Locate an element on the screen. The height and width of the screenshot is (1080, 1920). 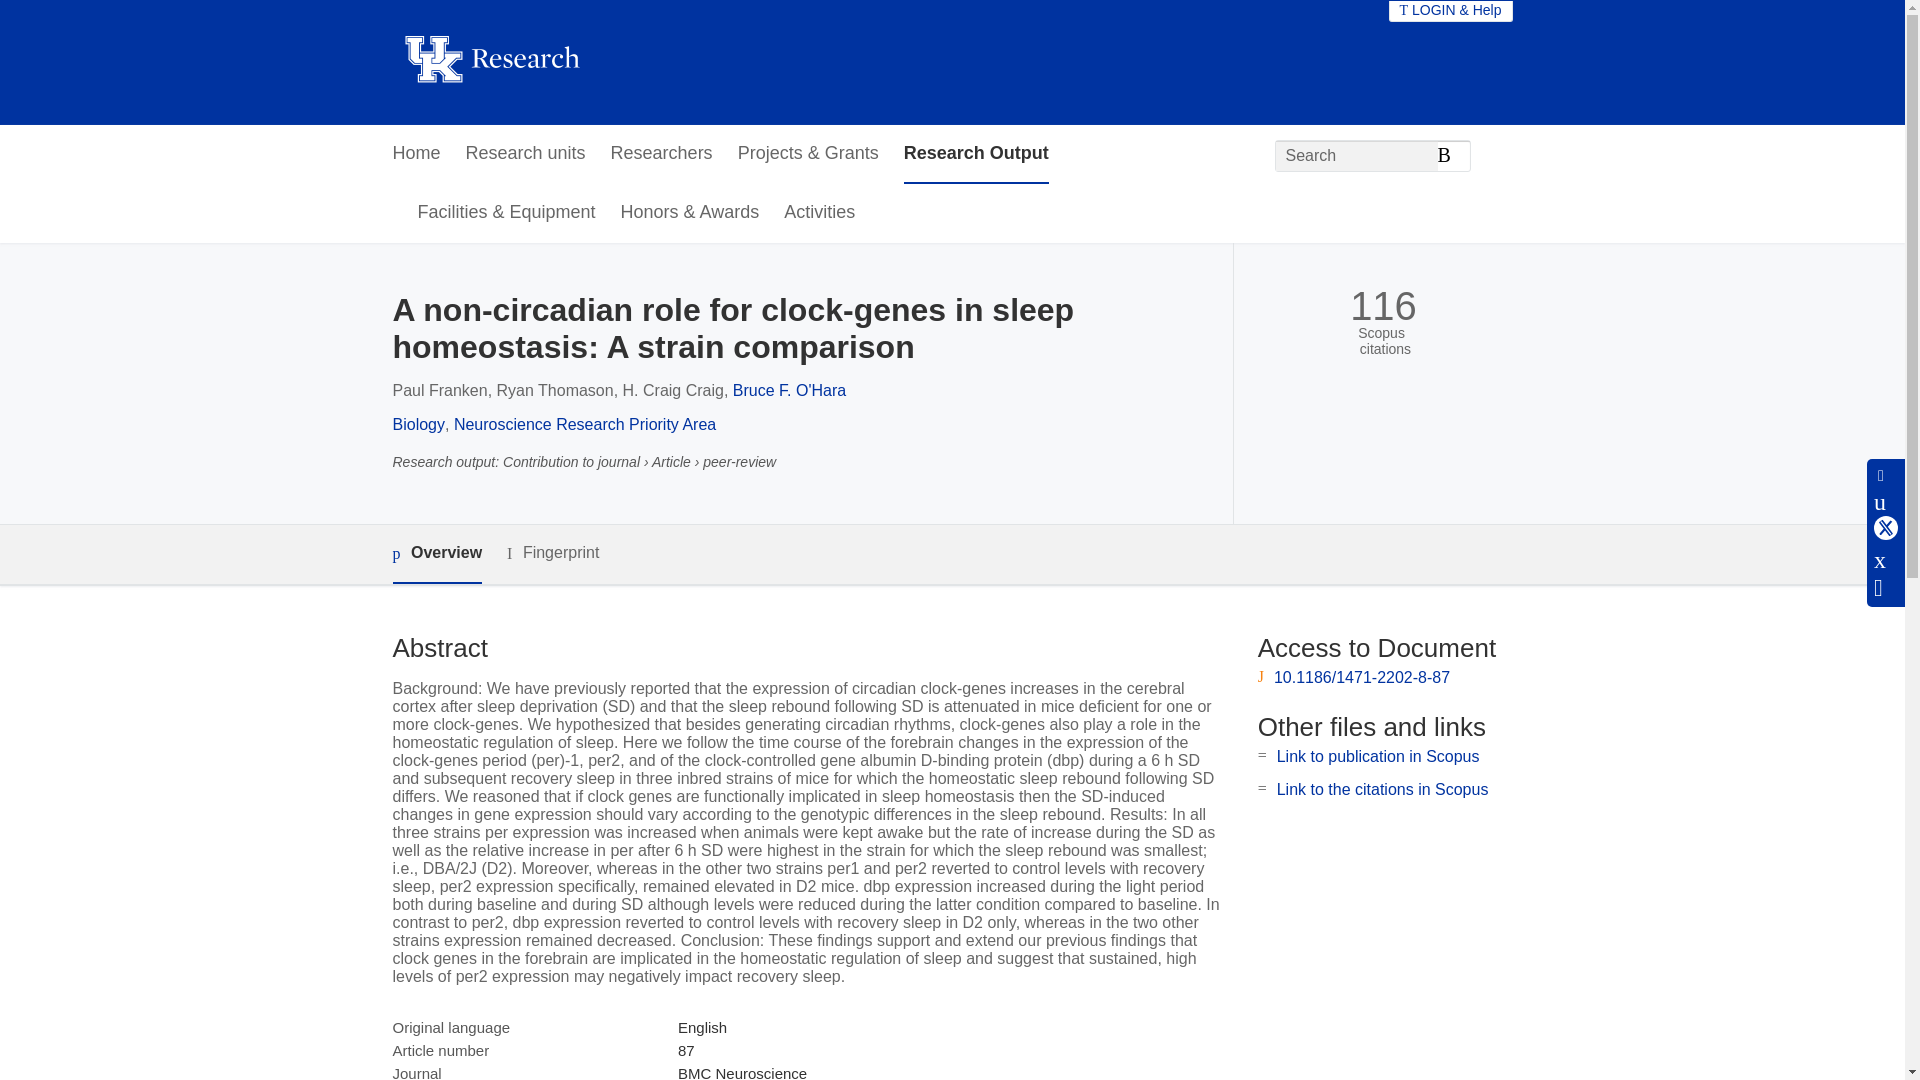
Bruce F. O'Hara is located at coordinates (790, 390).